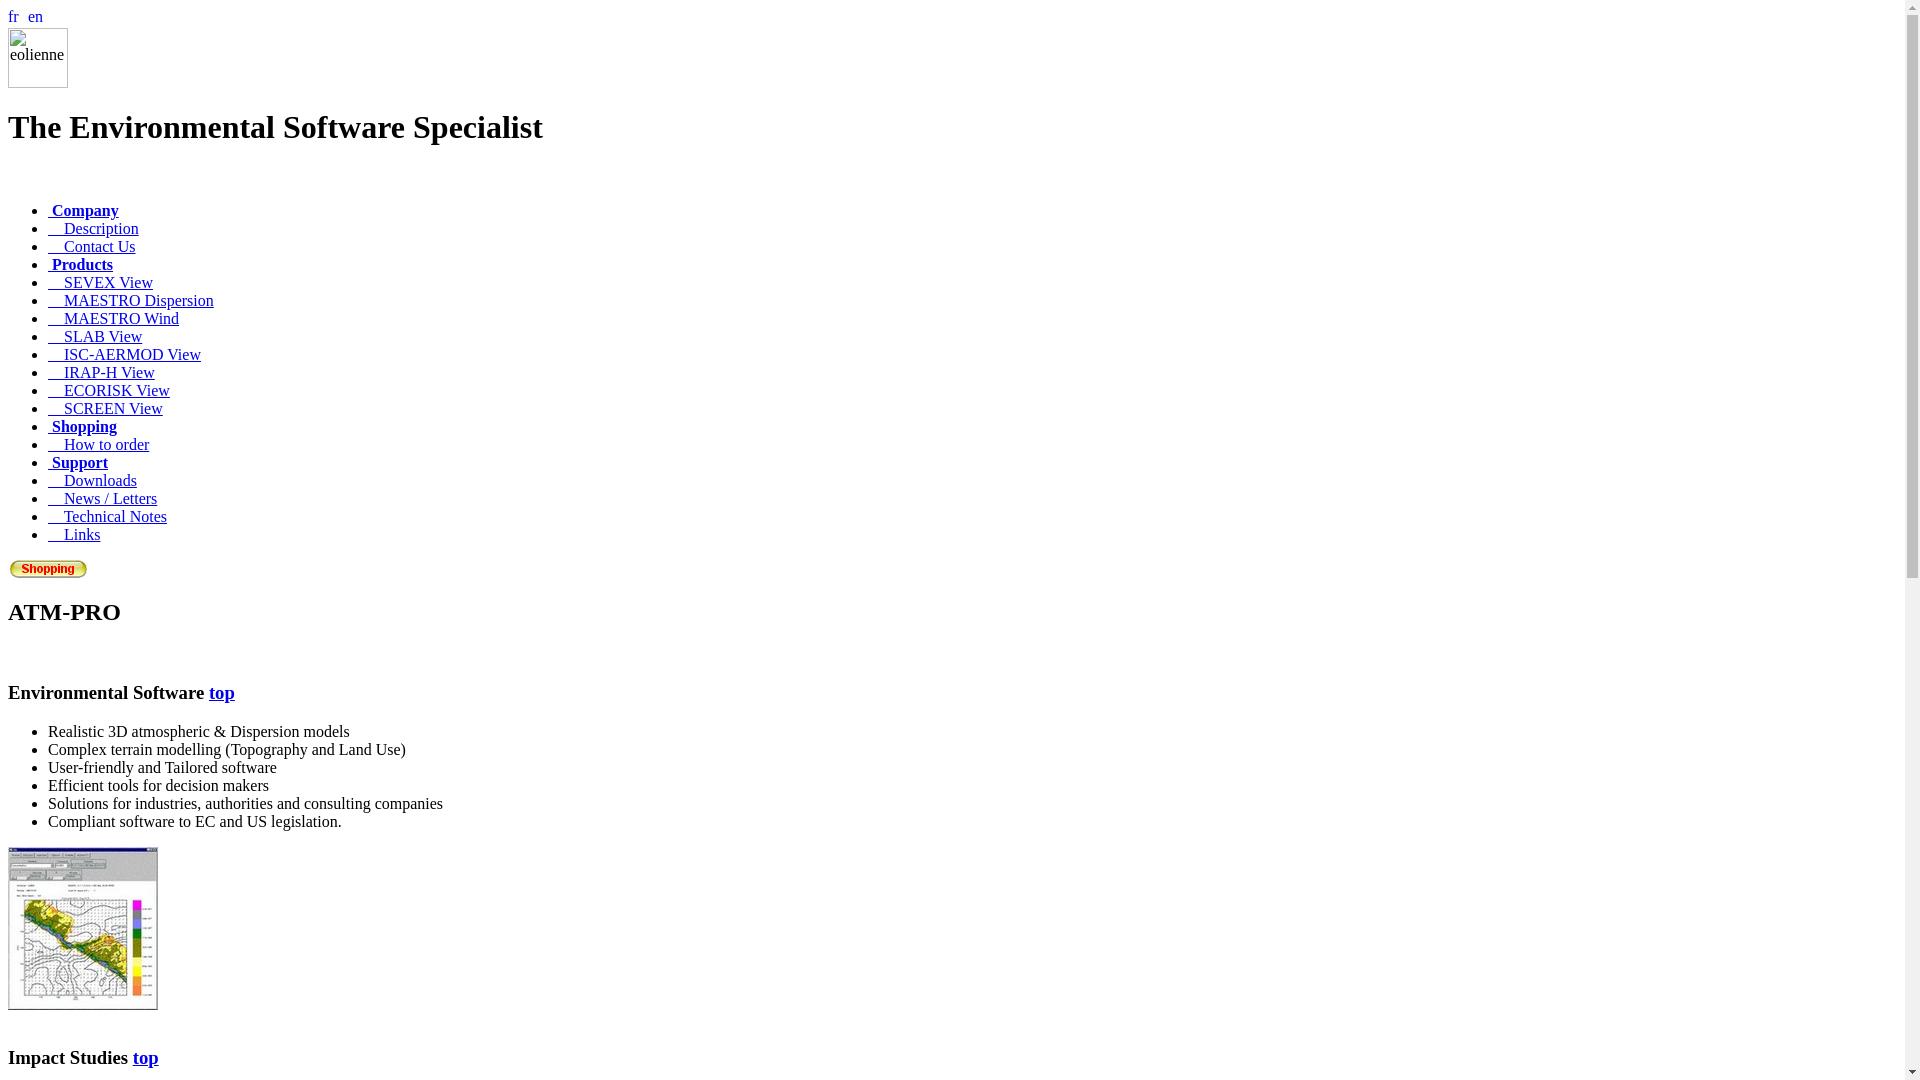  I want to click on     Technical Notes, so click(108, 516).